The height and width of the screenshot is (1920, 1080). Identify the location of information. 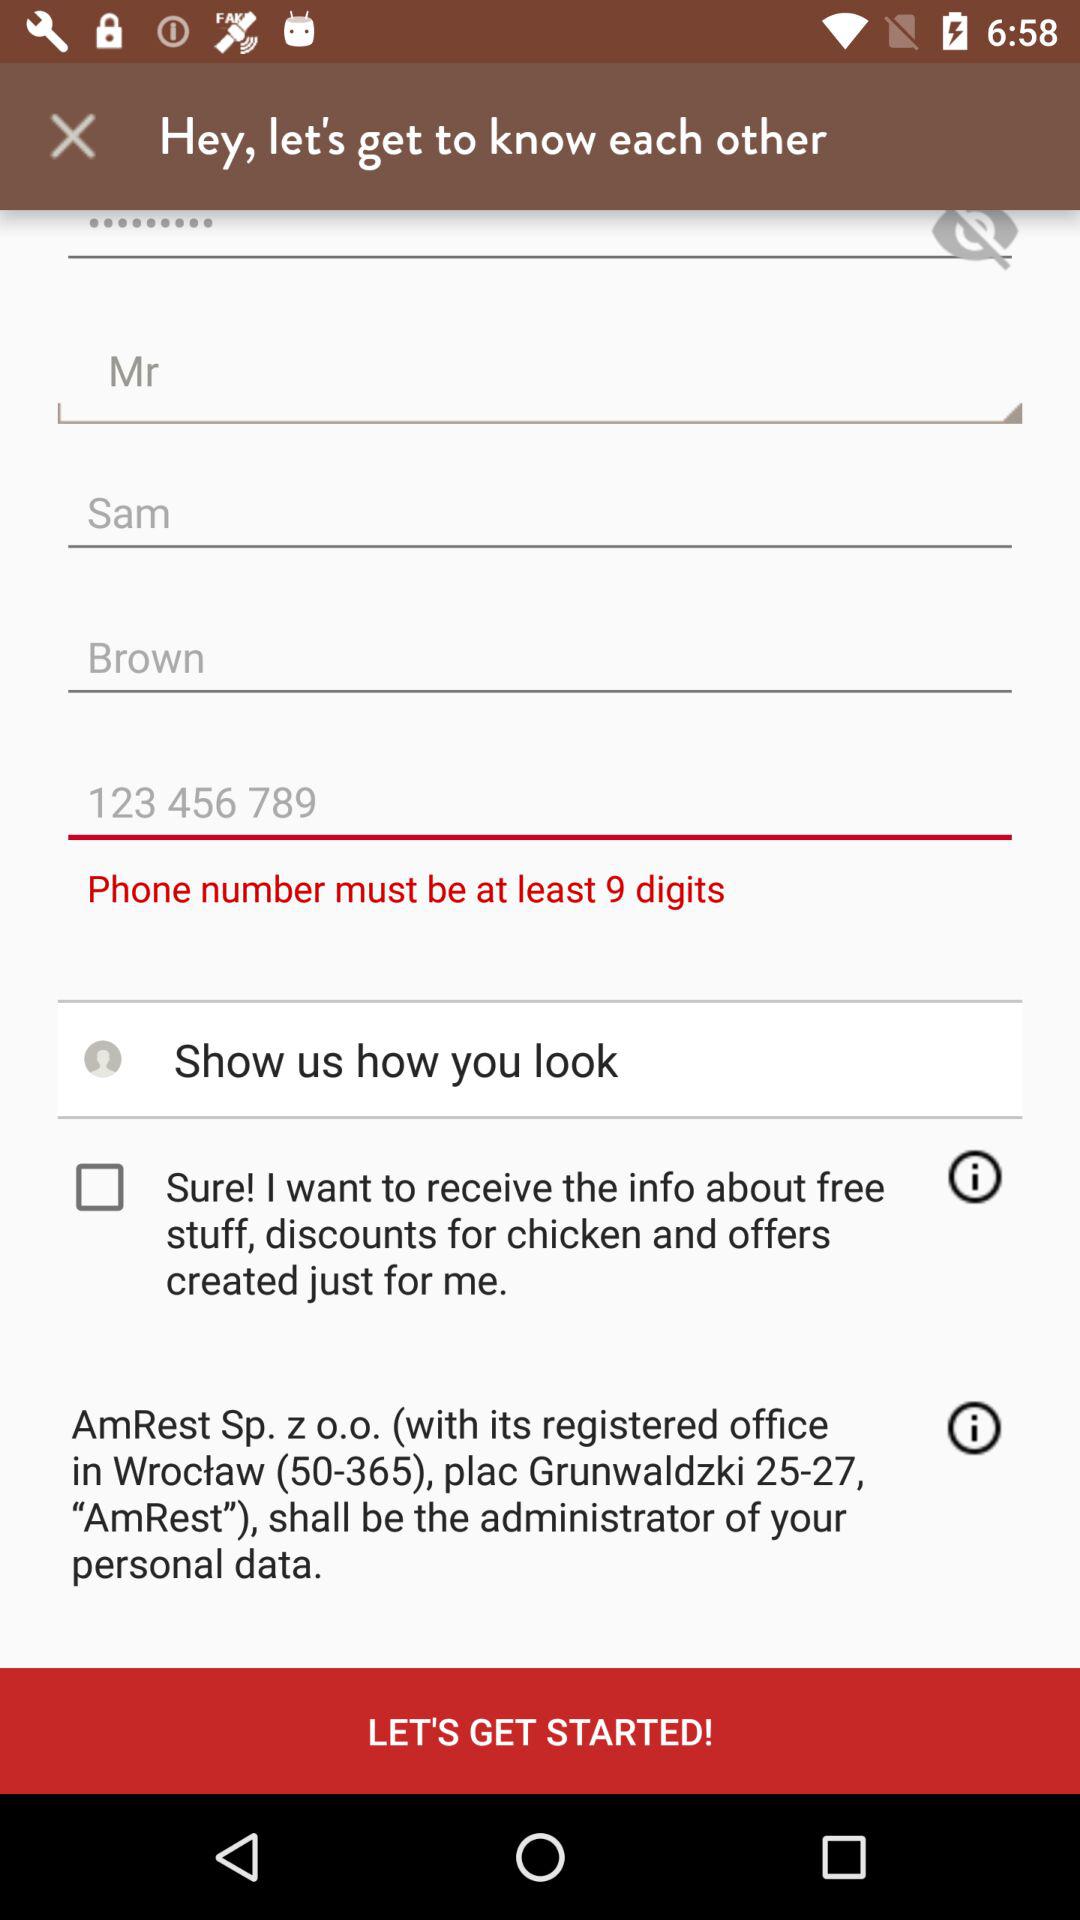
(974, 1428).